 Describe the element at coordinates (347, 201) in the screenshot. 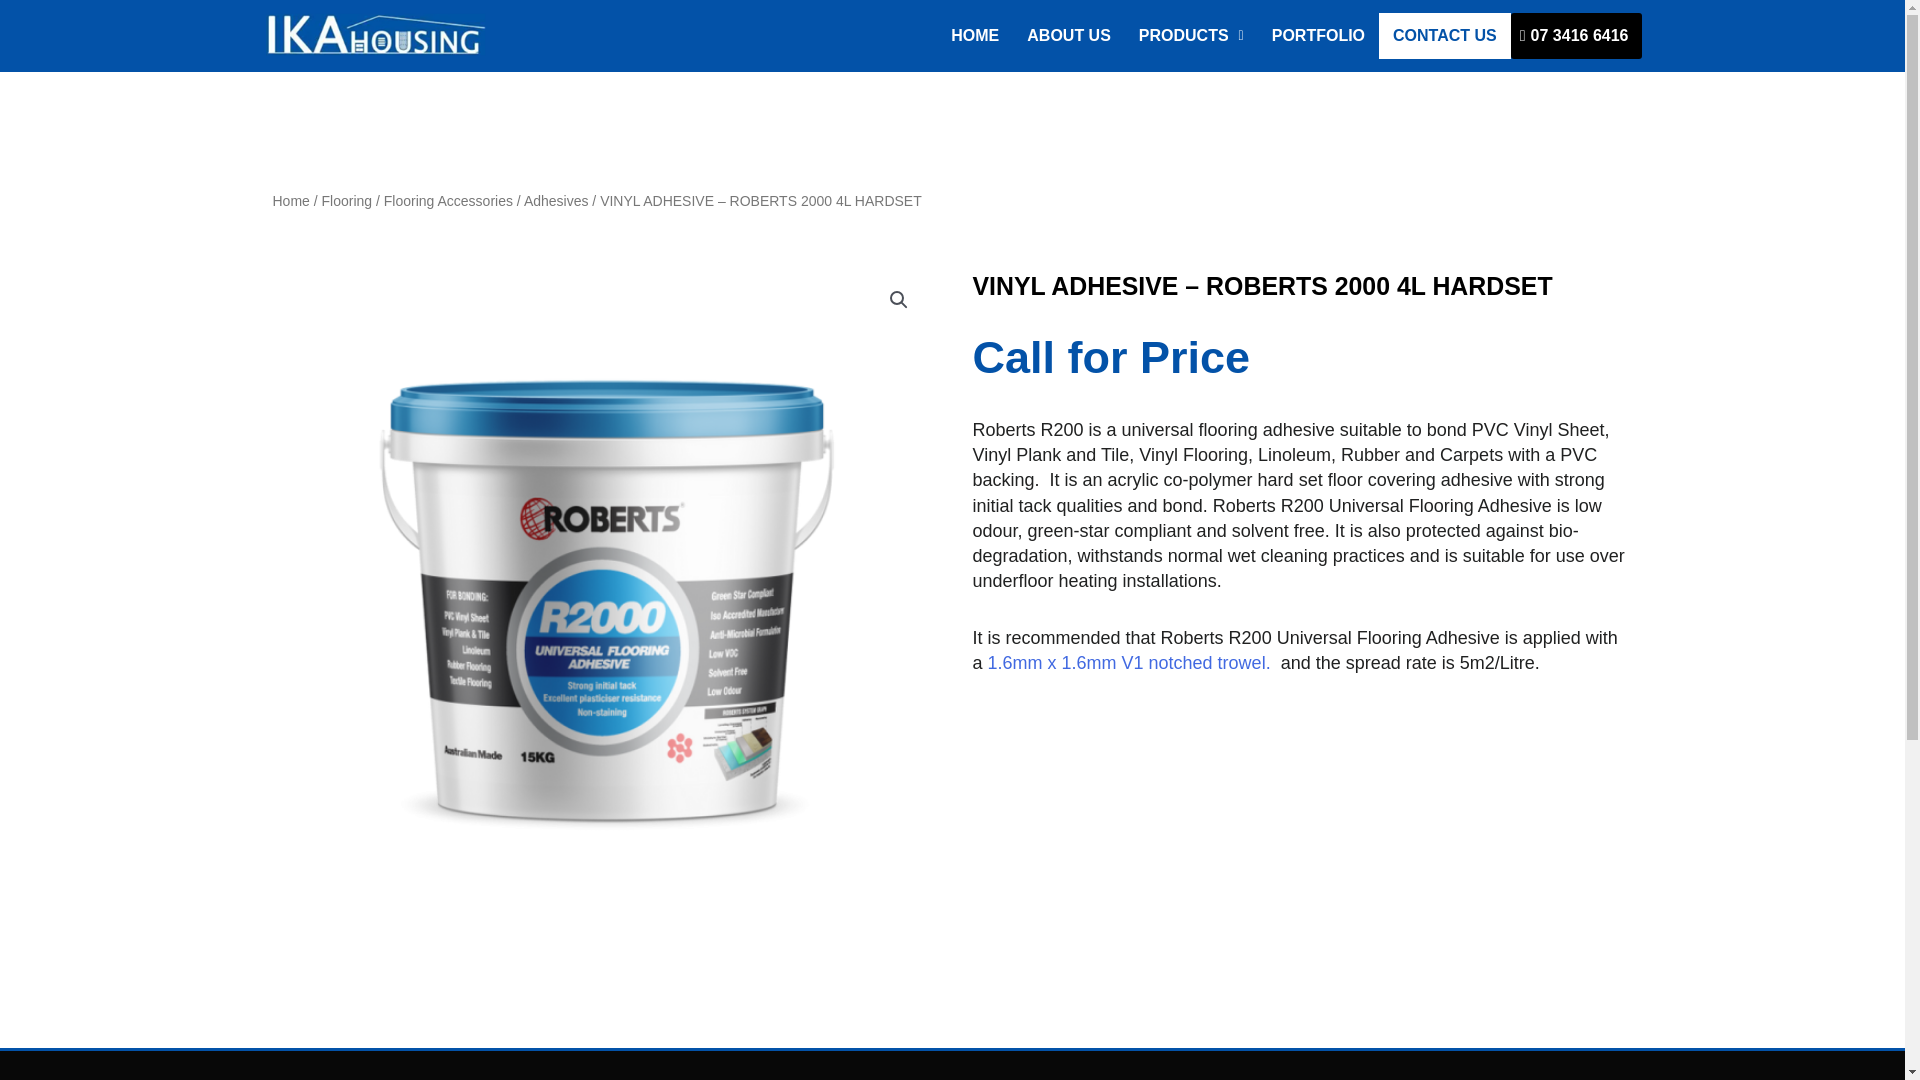

I see `Flooring` at that location.